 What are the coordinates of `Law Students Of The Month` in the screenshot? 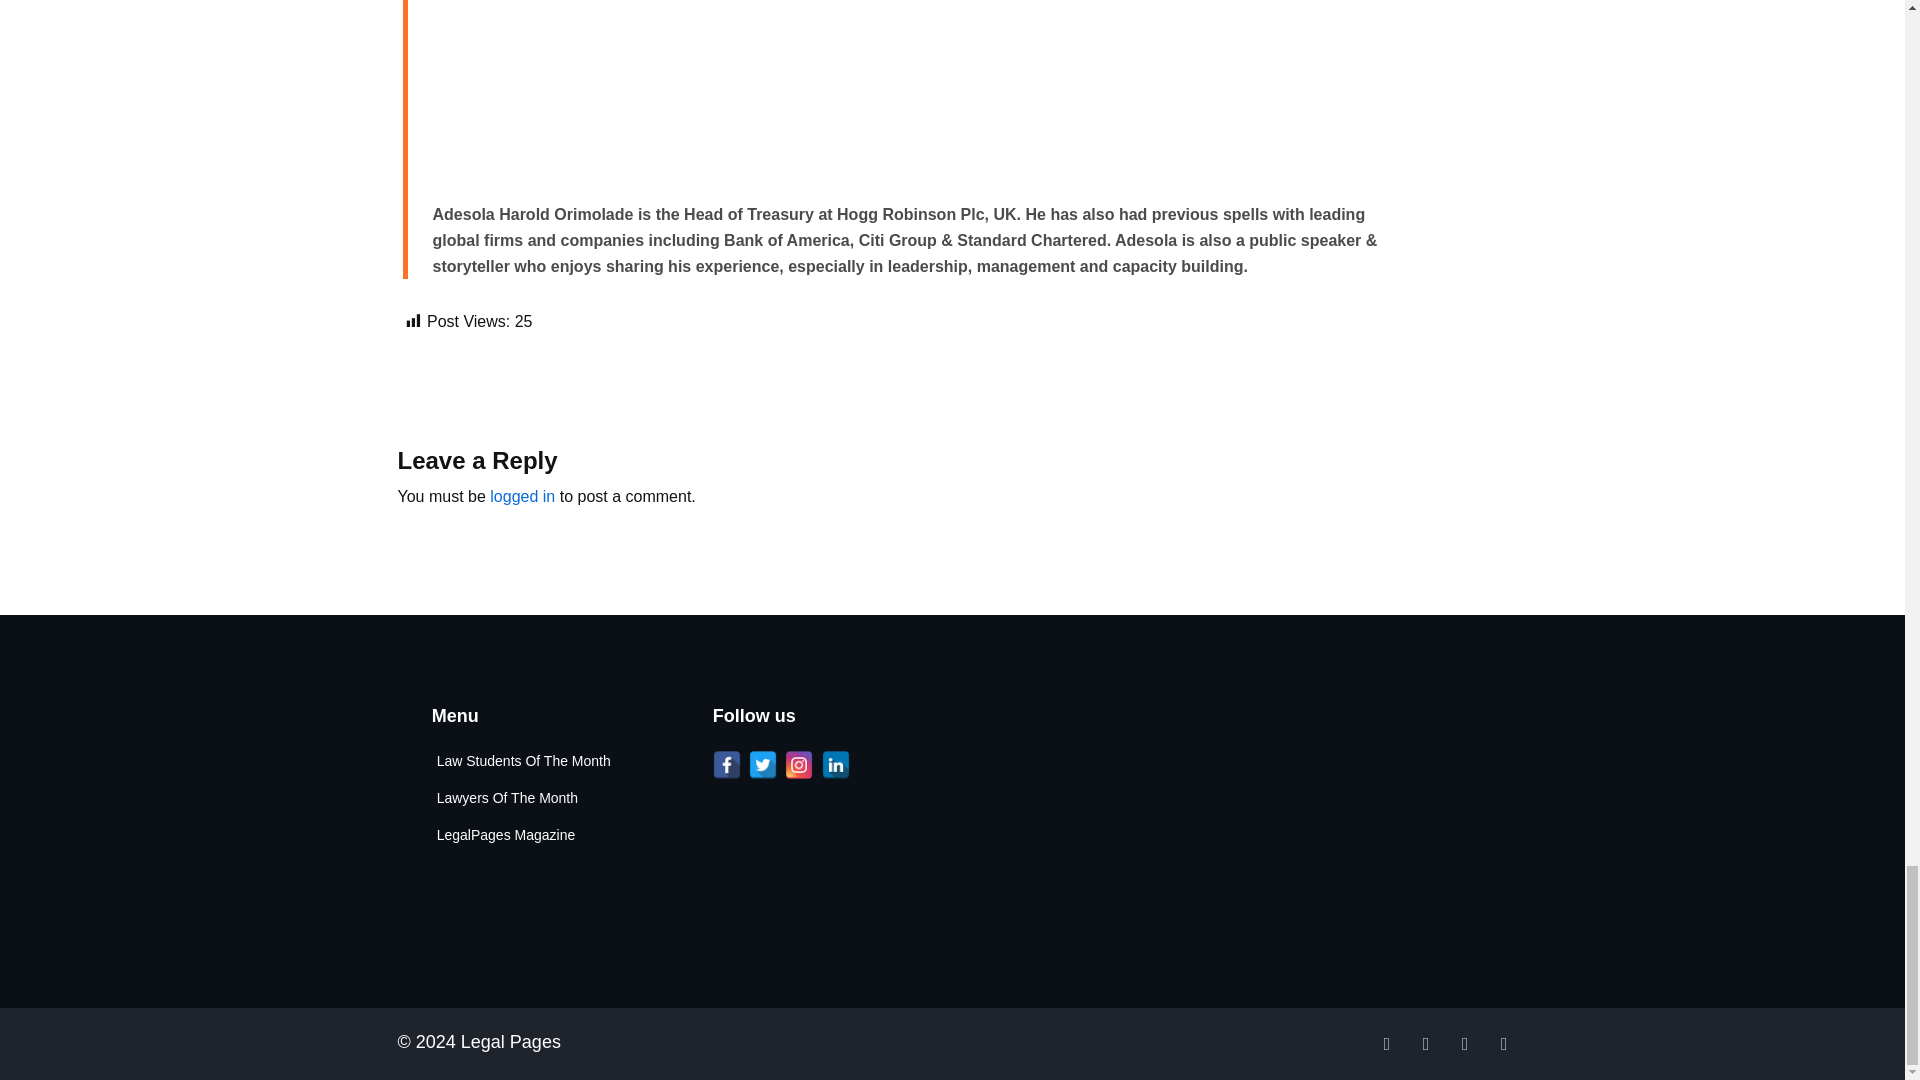 It's located at (542, 762).